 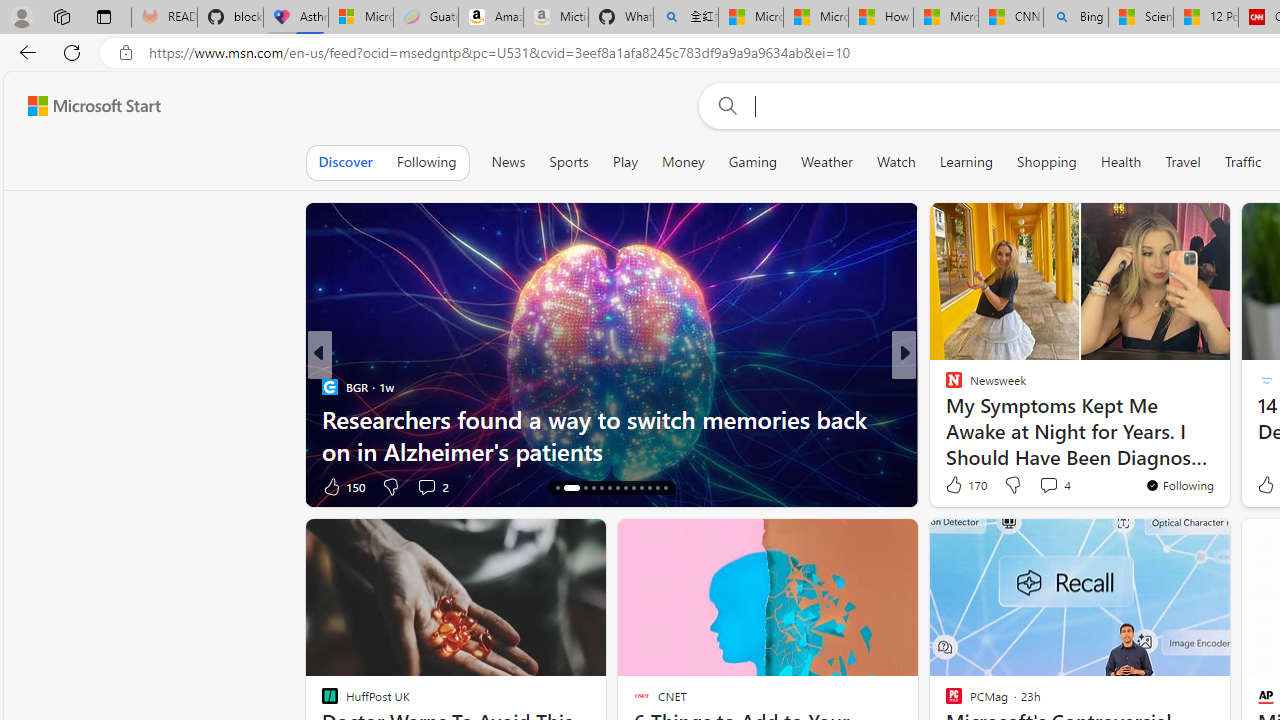 I want to click on 121 Like, so click(x=959, y=486).